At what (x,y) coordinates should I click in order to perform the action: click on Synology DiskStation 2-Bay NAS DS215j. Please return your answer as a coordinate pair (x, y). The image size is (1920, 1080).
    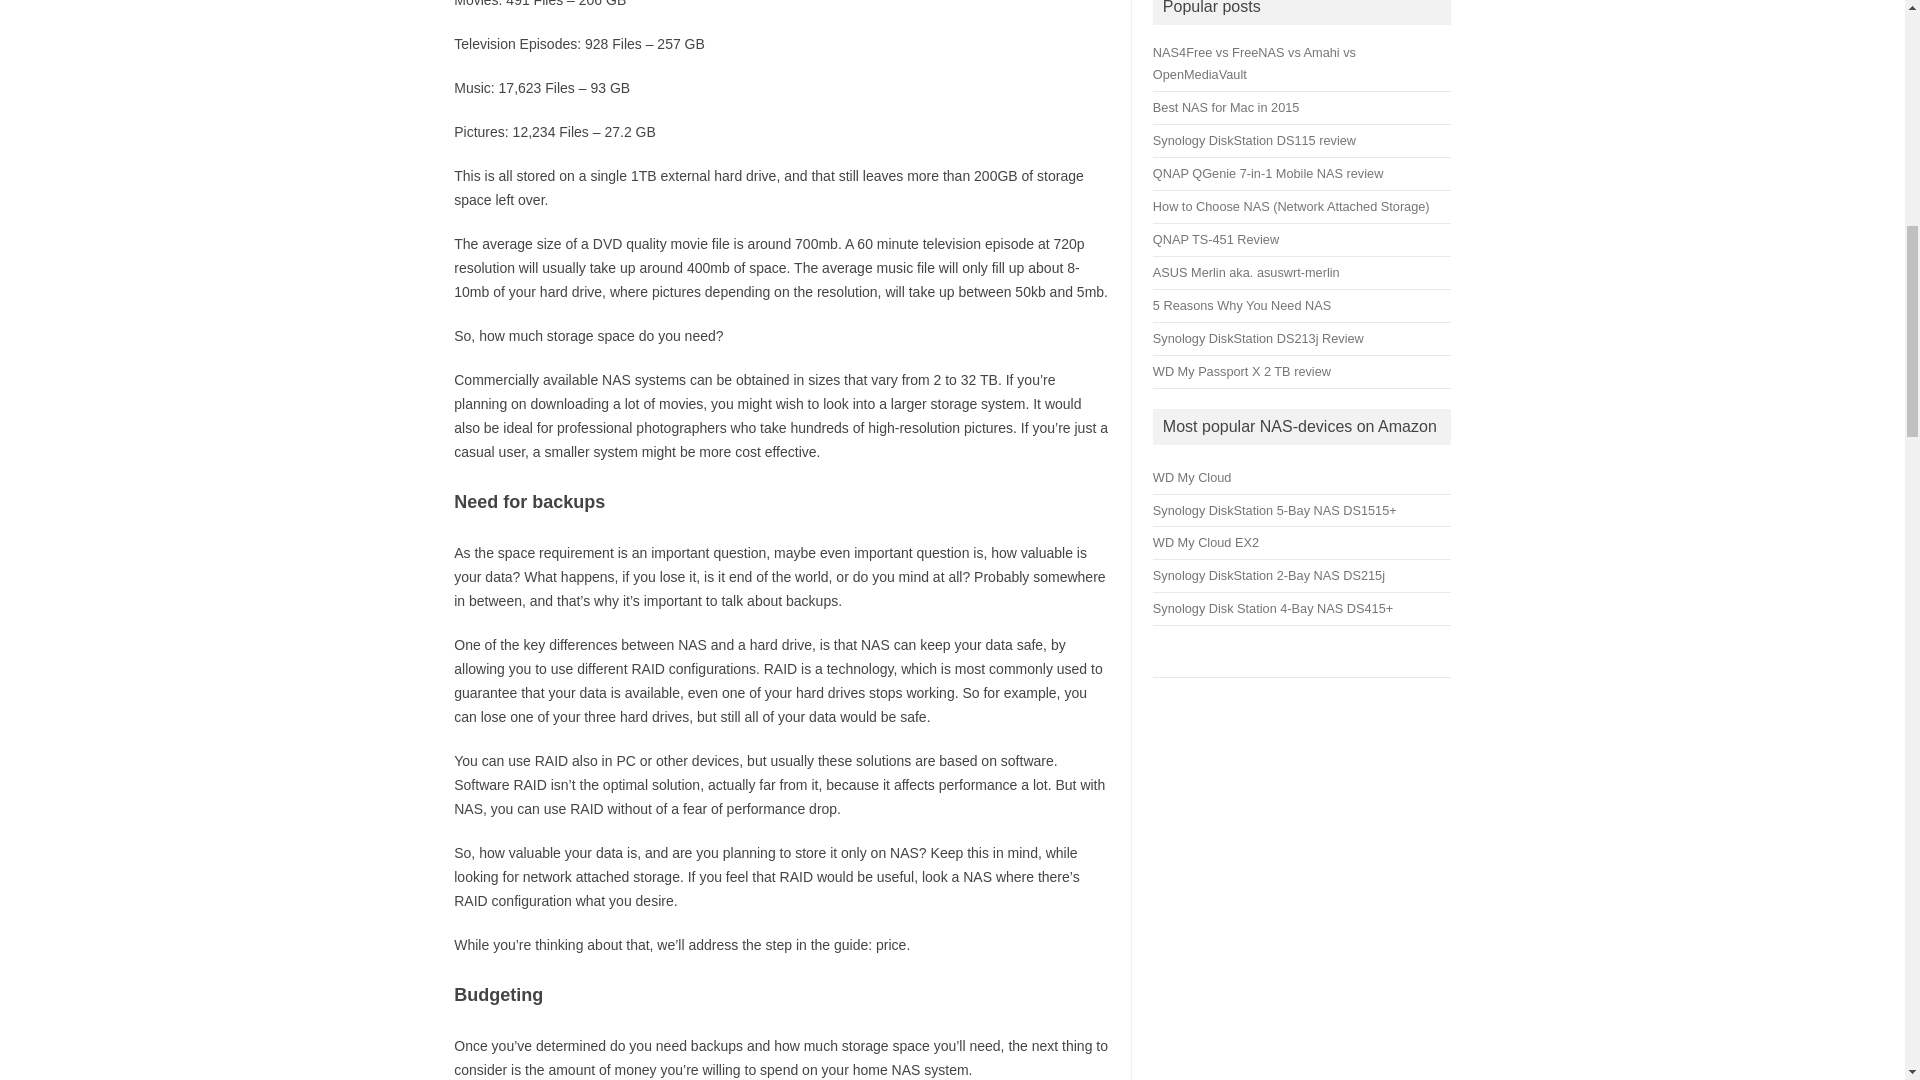
    Looking at the image, I should click on (1268, 576).